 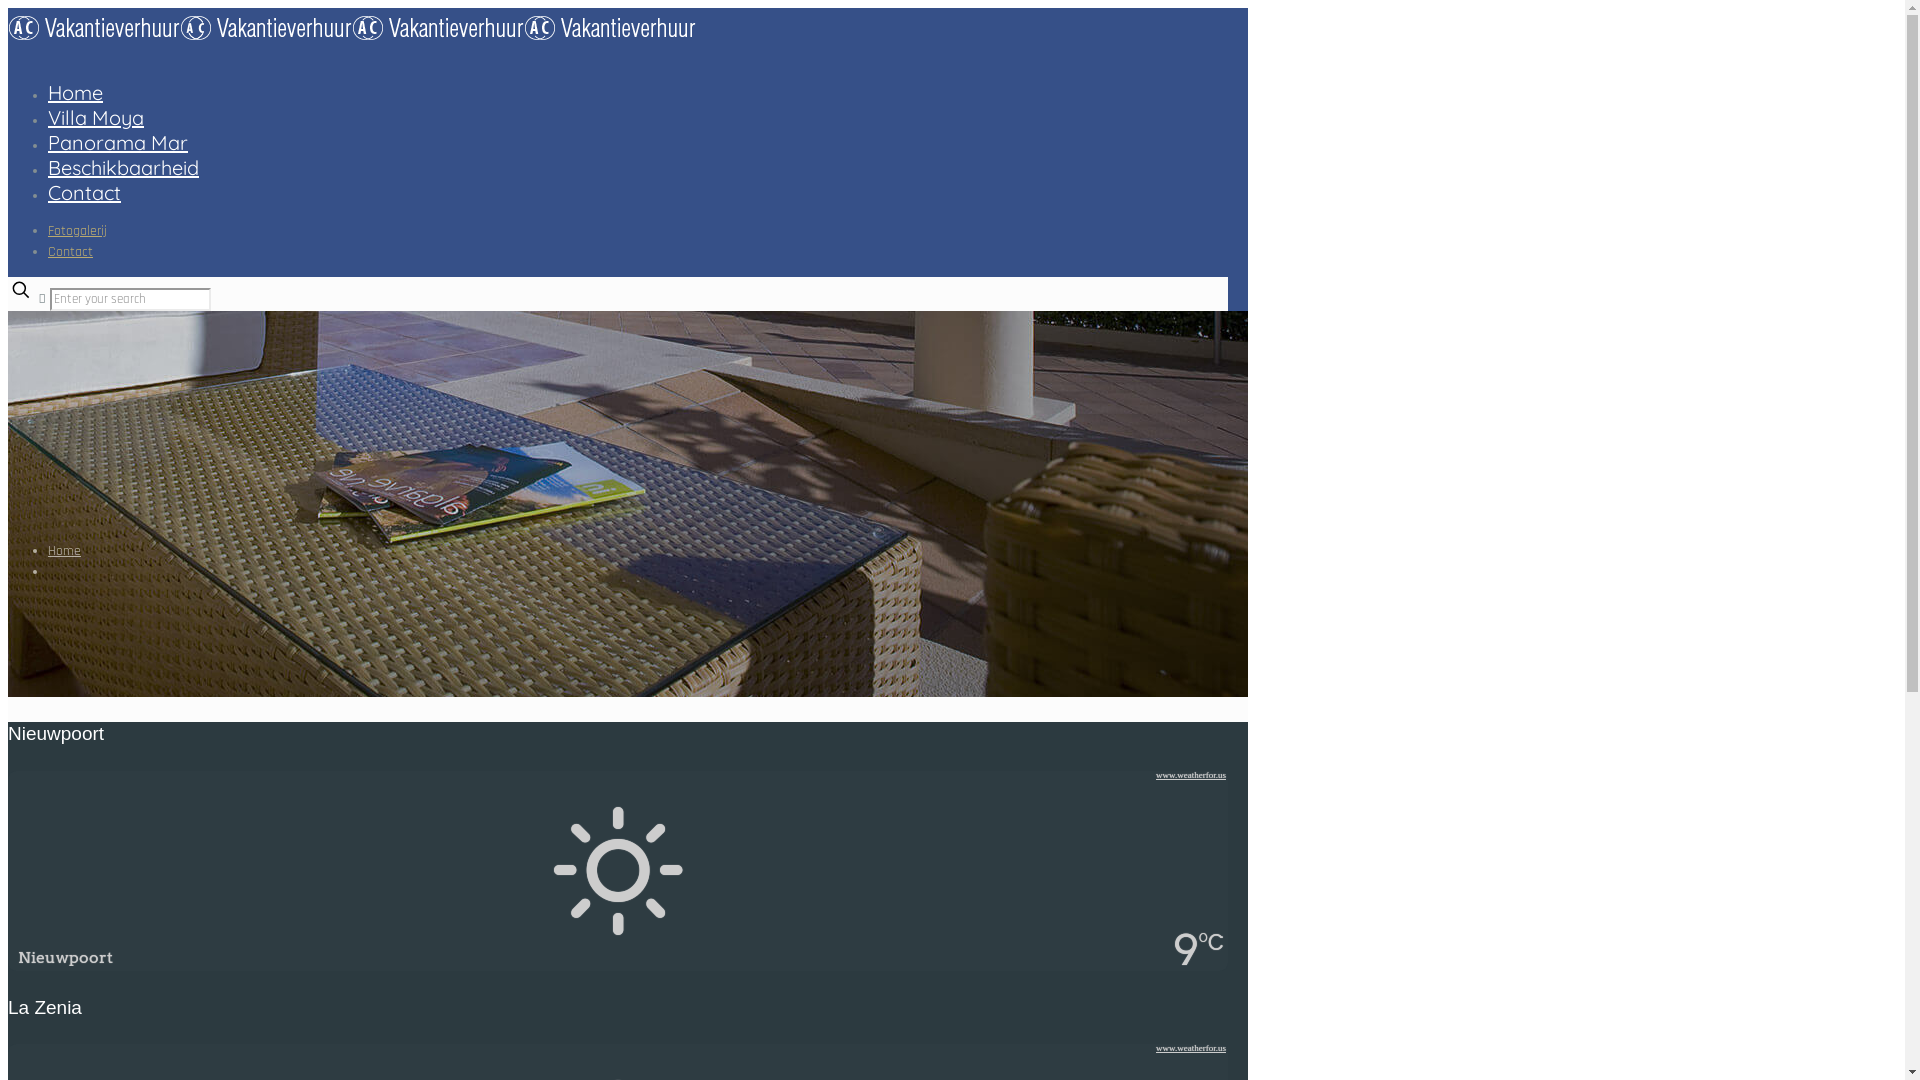 I want to click on Beschikbaarheid, so click(x=124, y=168).